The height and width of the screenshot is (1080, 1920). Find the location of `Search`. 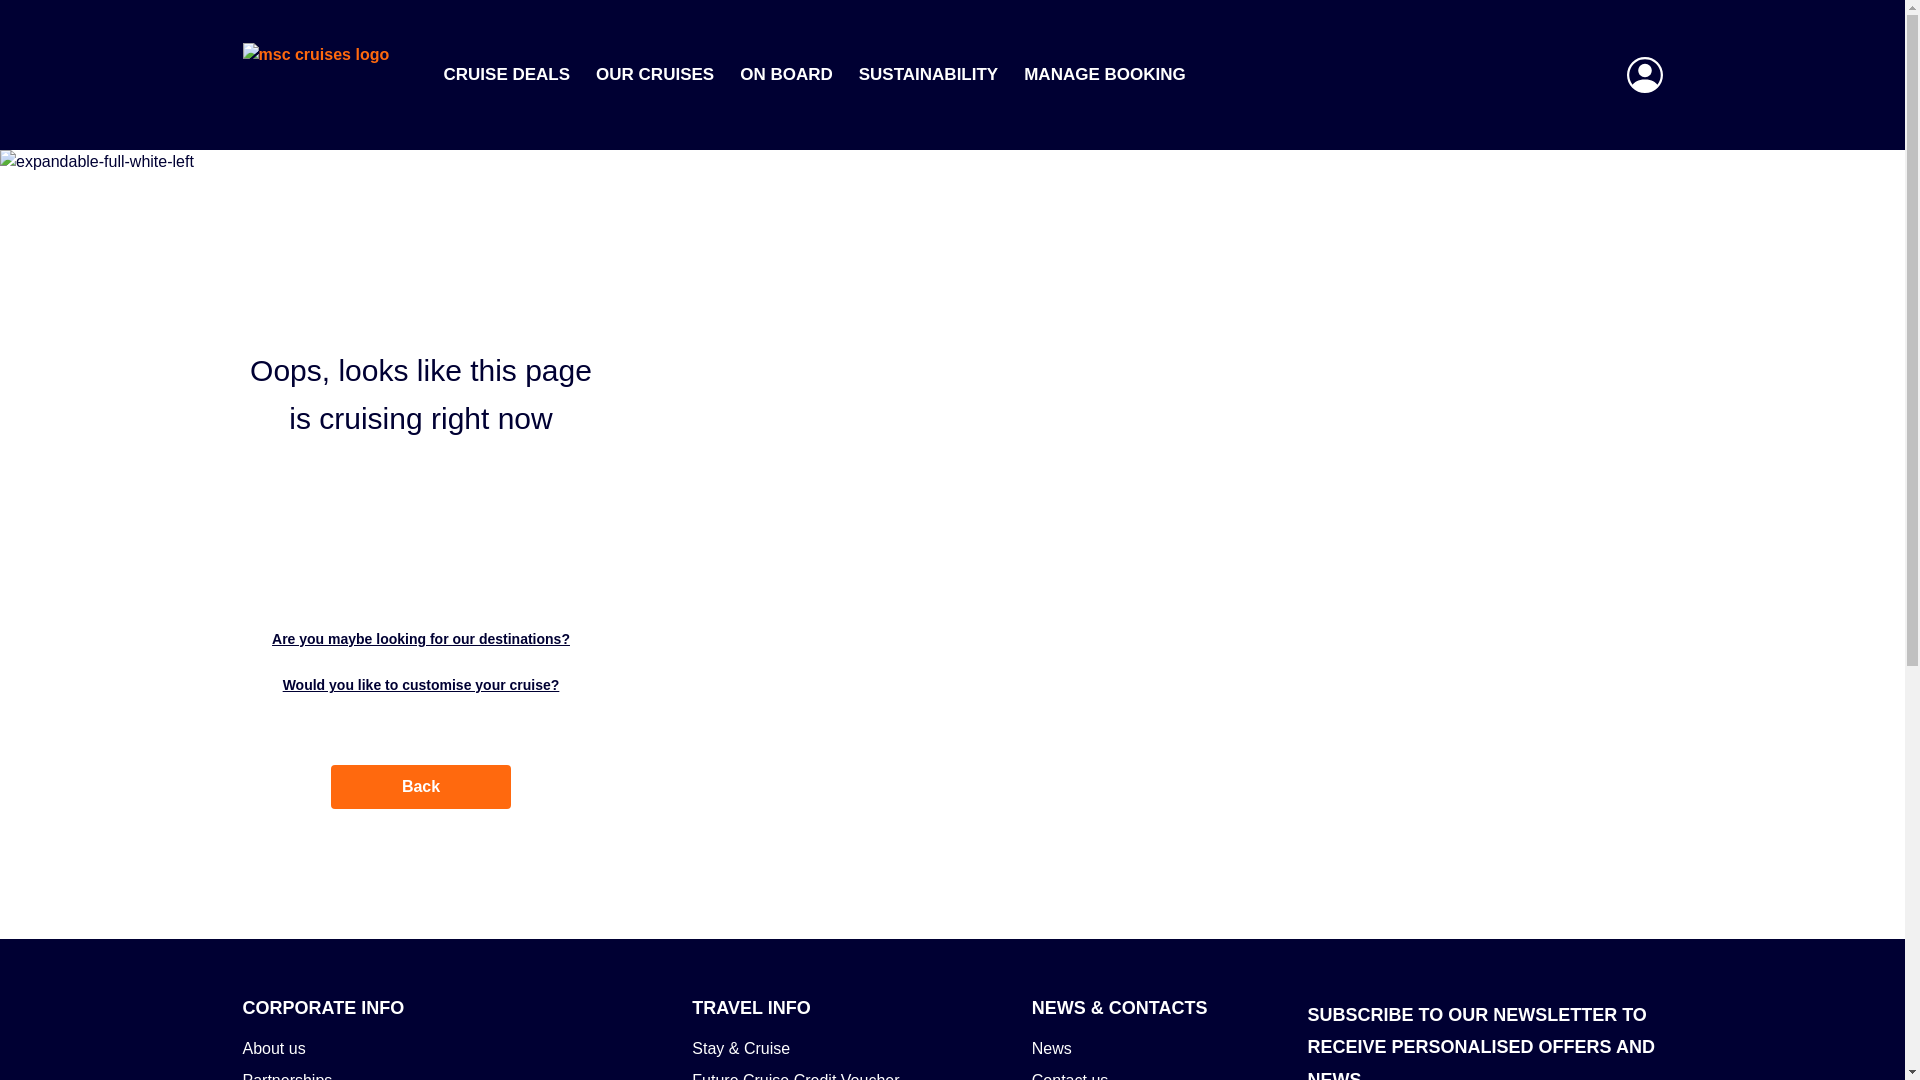

Search is located at coordinates (1413, 204).